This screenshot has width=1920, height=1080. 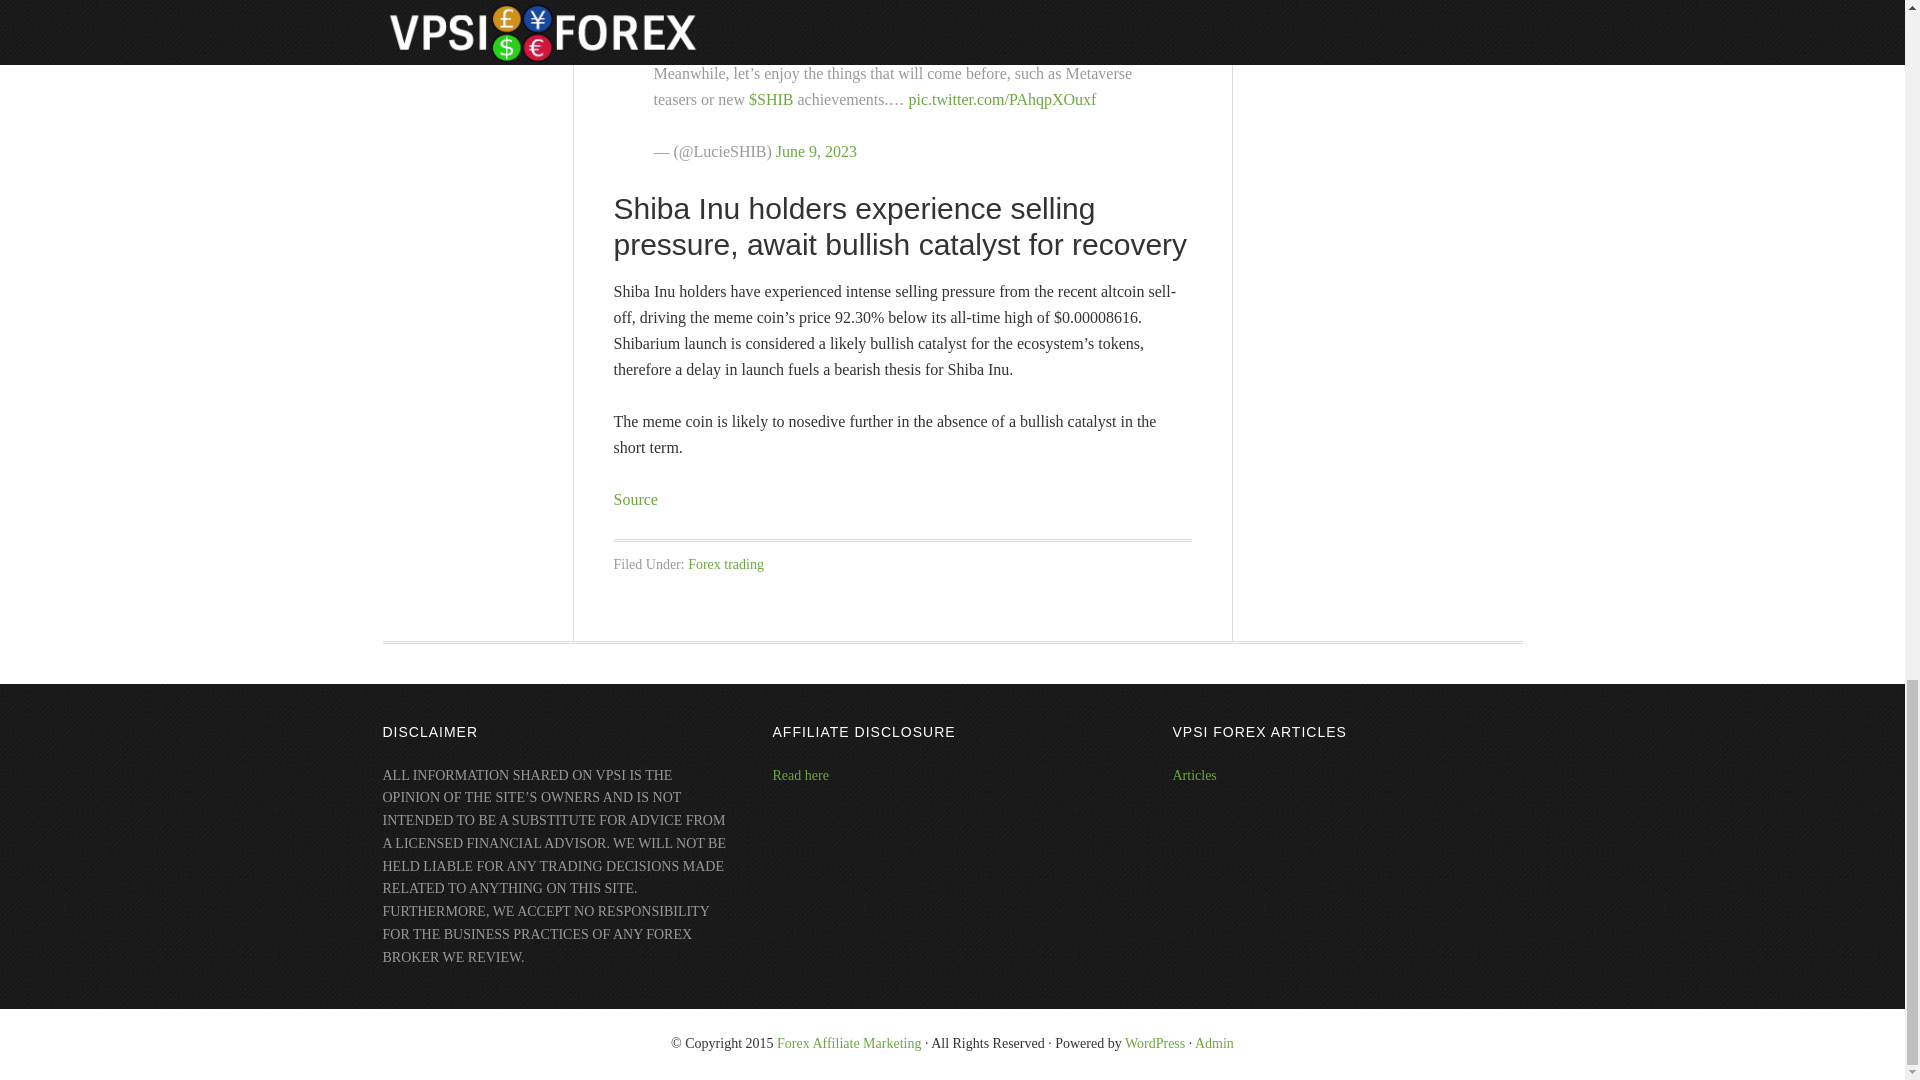 I want to click on Forex Affiliate Marketing, so click(x=849, y=1042).